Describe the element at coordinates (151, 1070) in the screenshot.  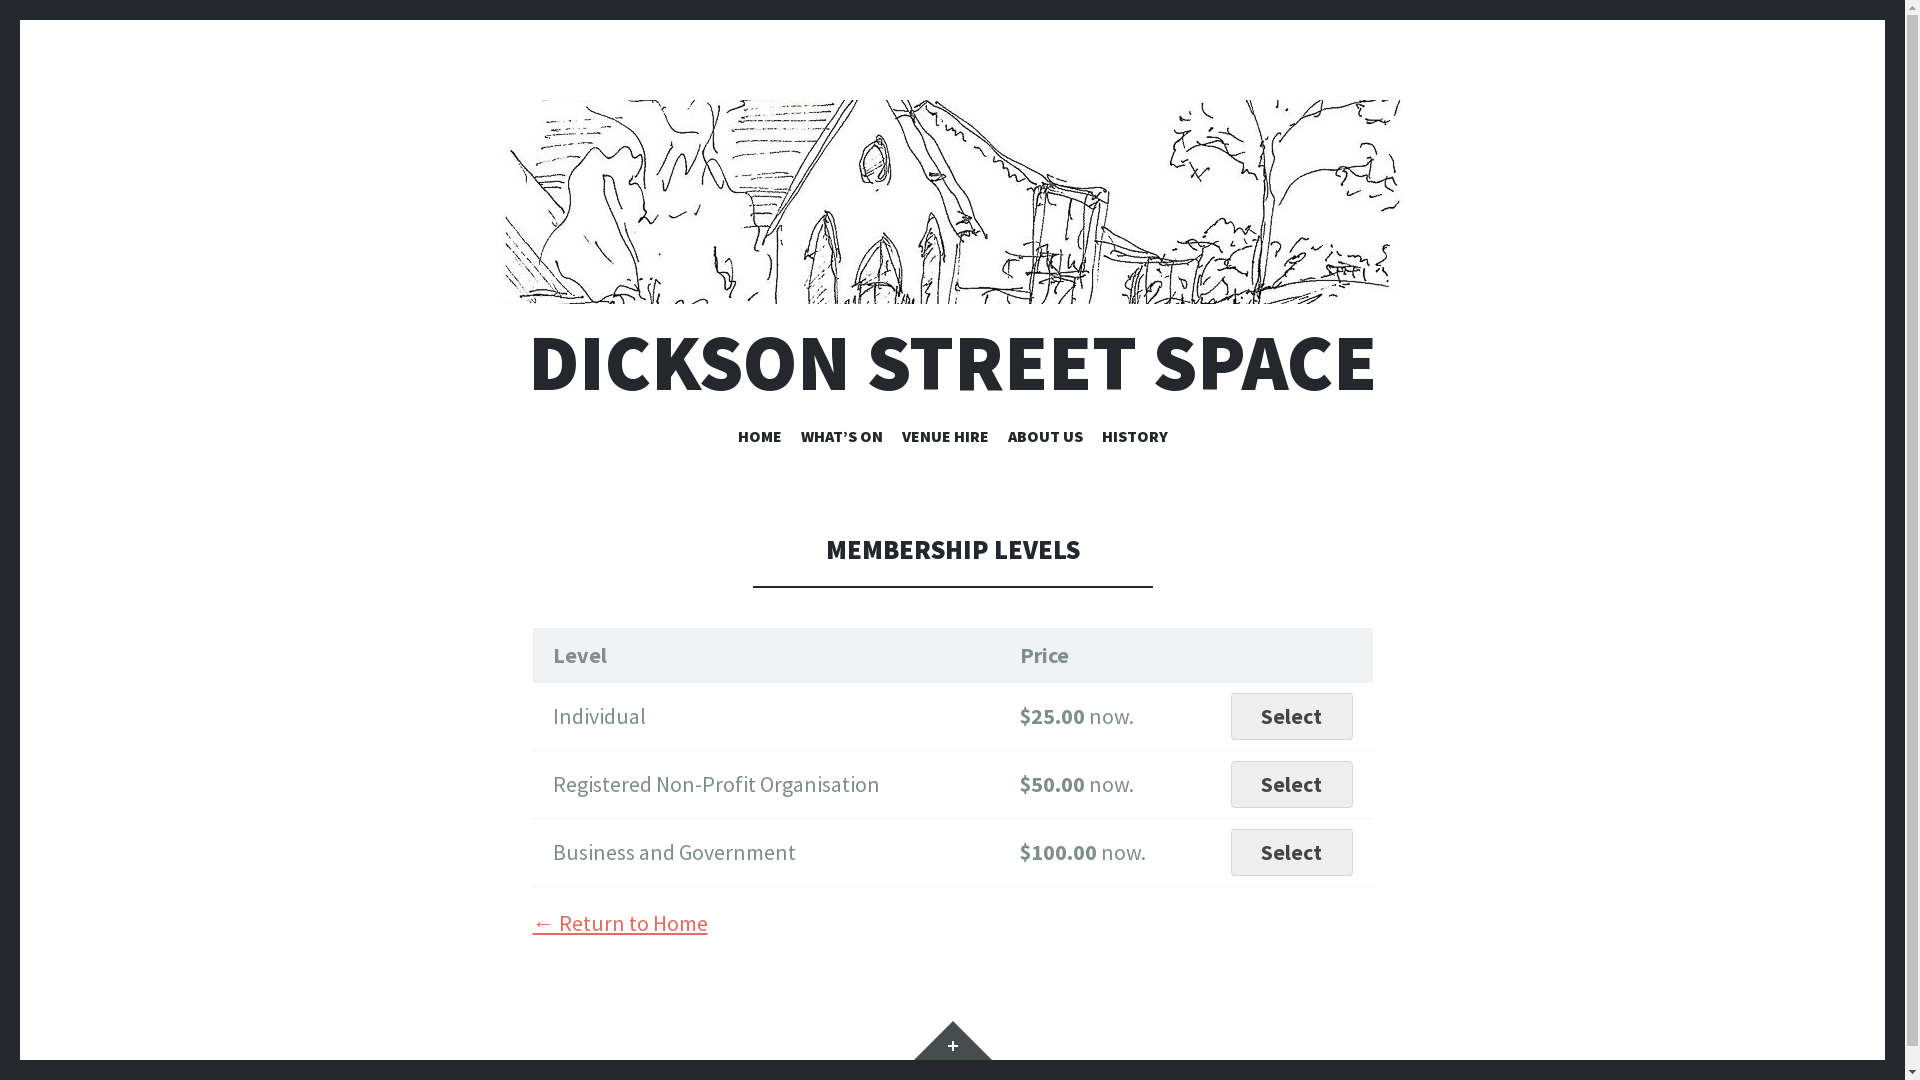
I see `Developed by Halyucinations Studios` at that location.